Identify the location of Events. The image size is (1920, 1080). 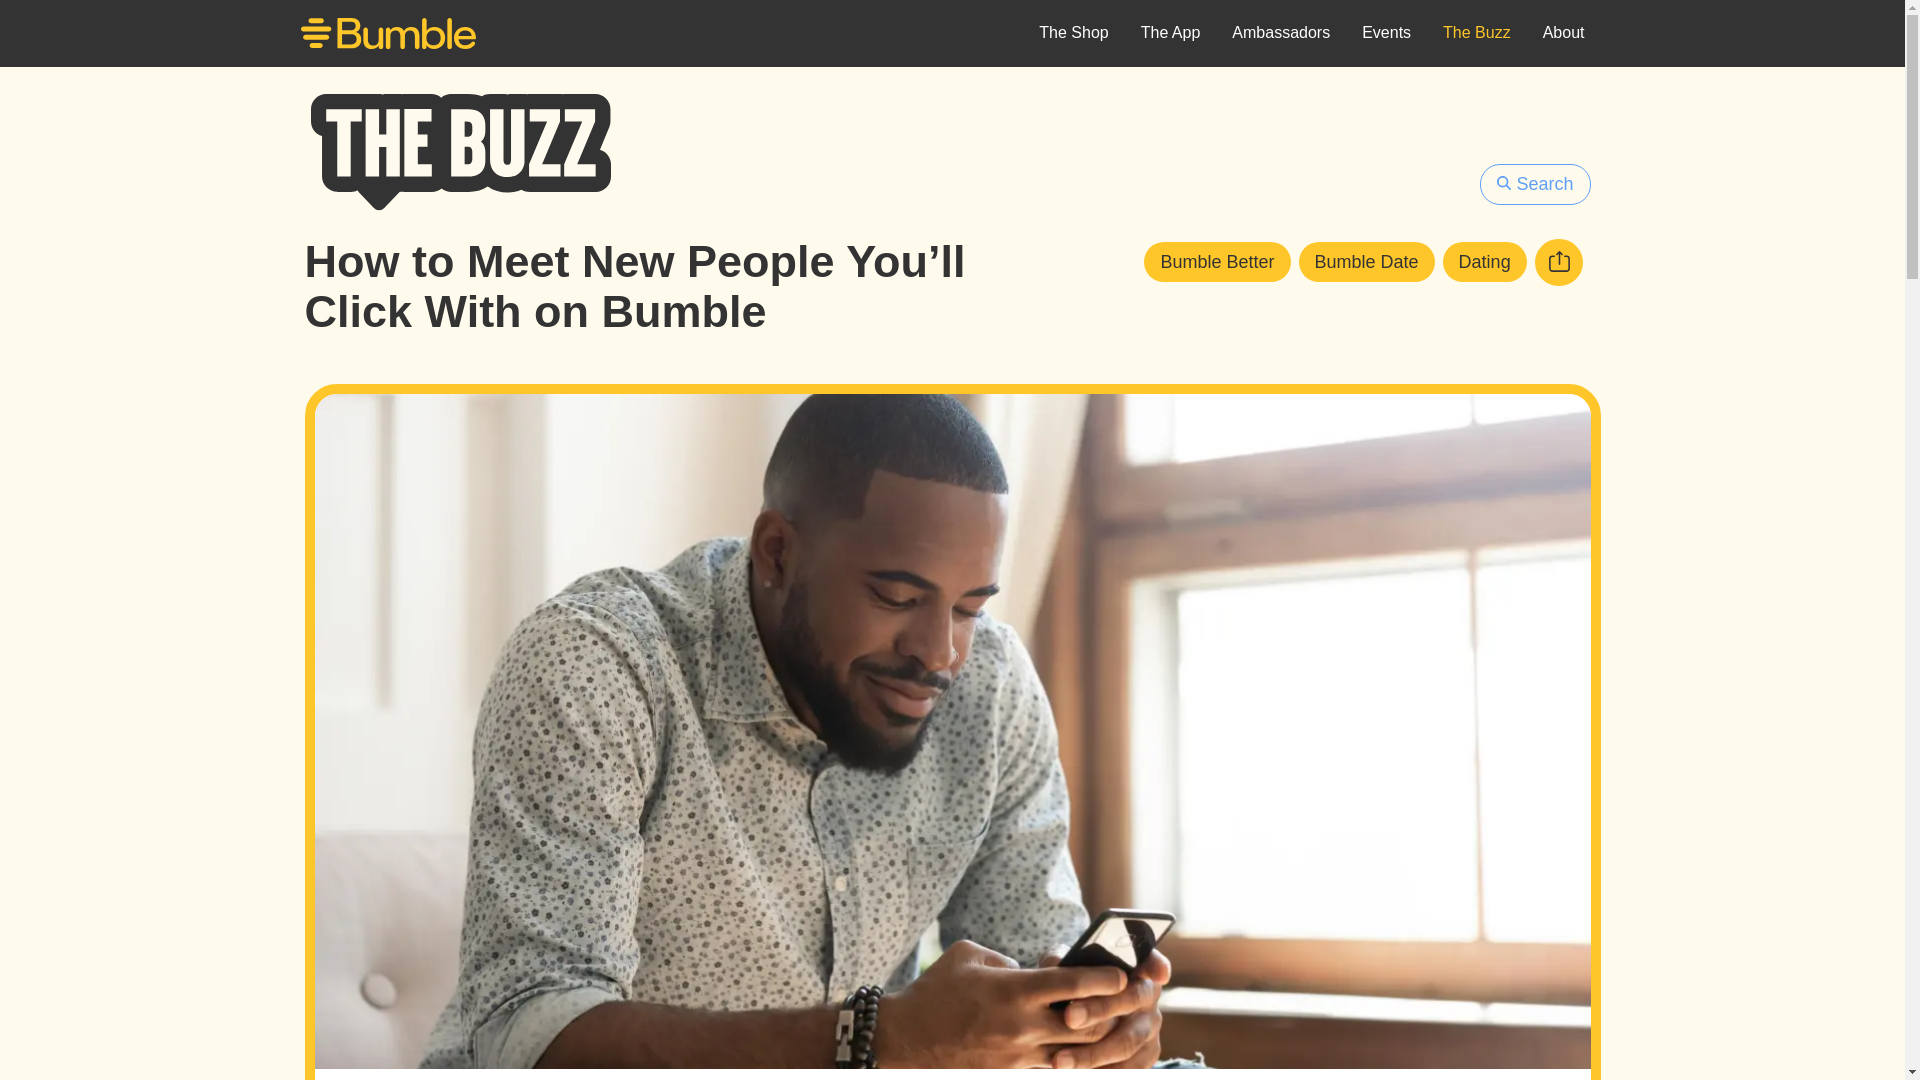
(1386, 34).